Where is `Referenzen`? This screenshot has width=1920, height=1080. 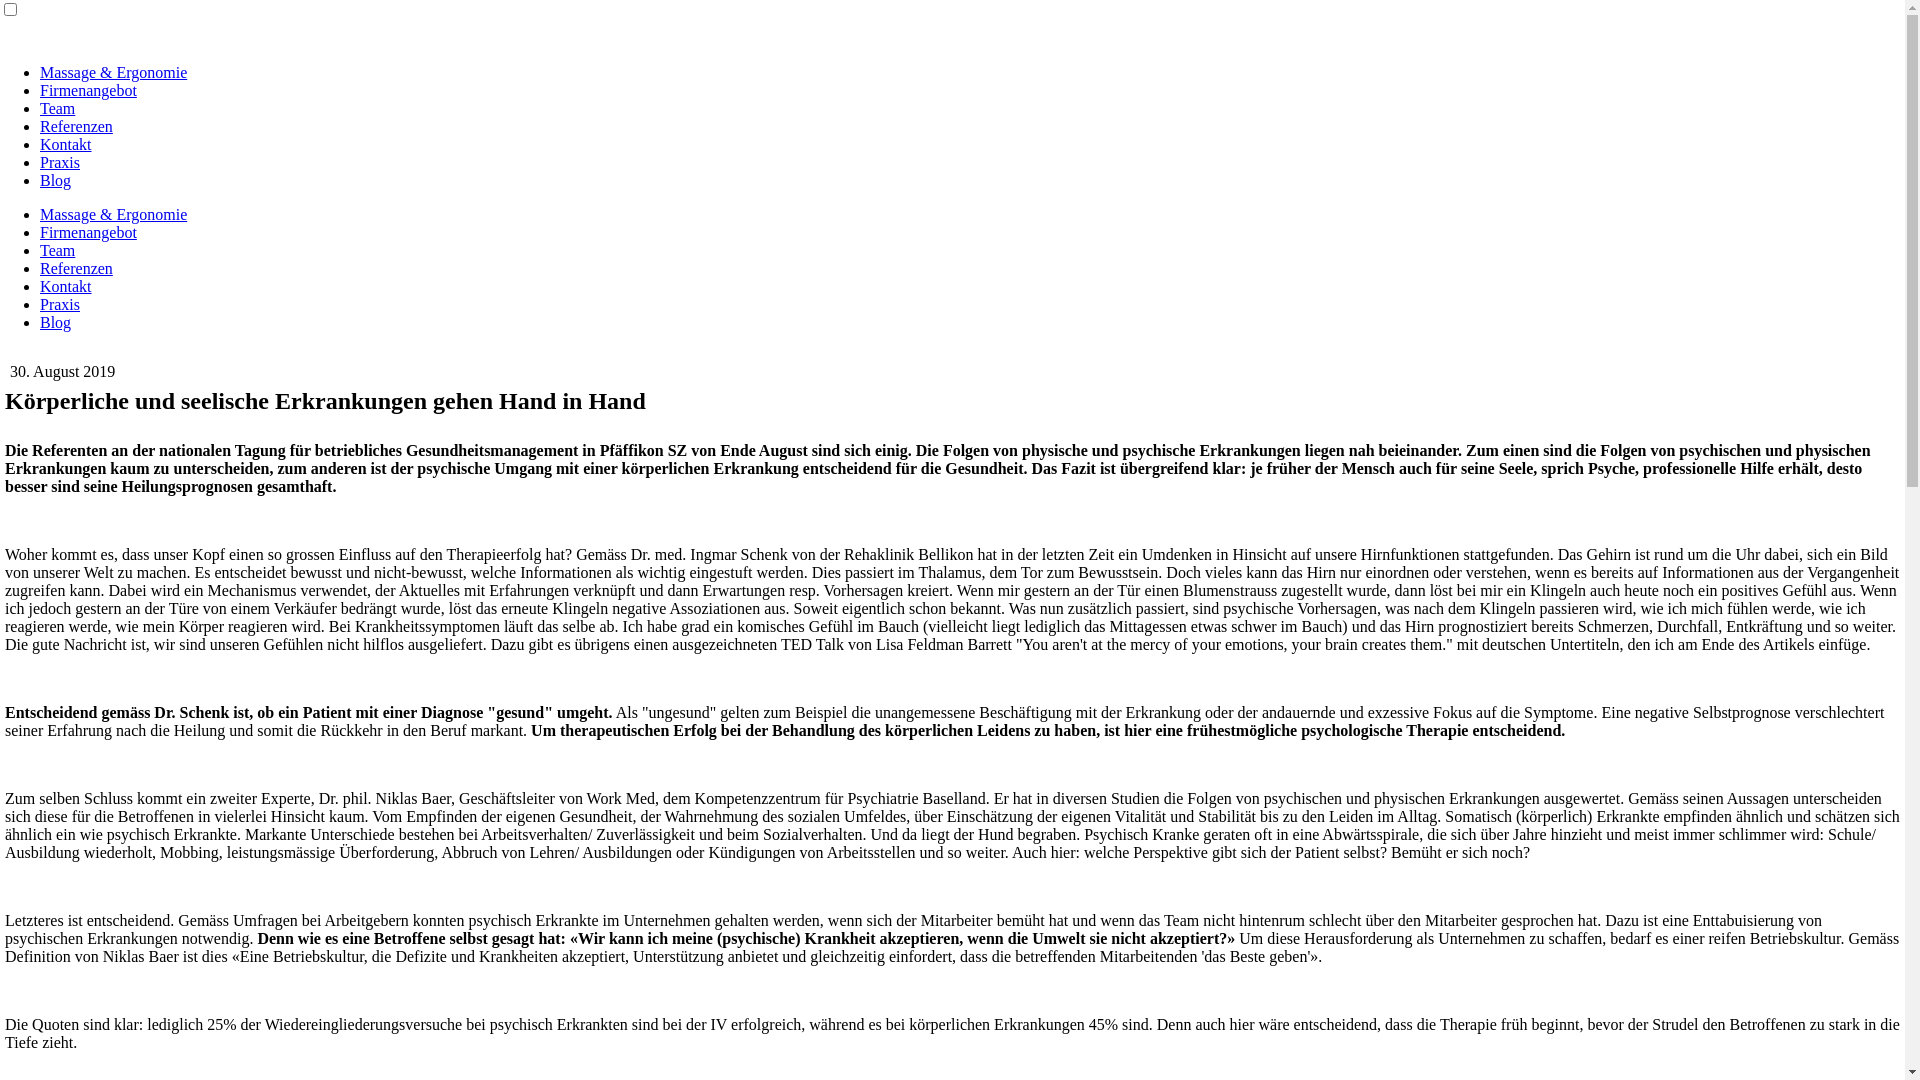 Referenzen is located at coordinates (76, 126).